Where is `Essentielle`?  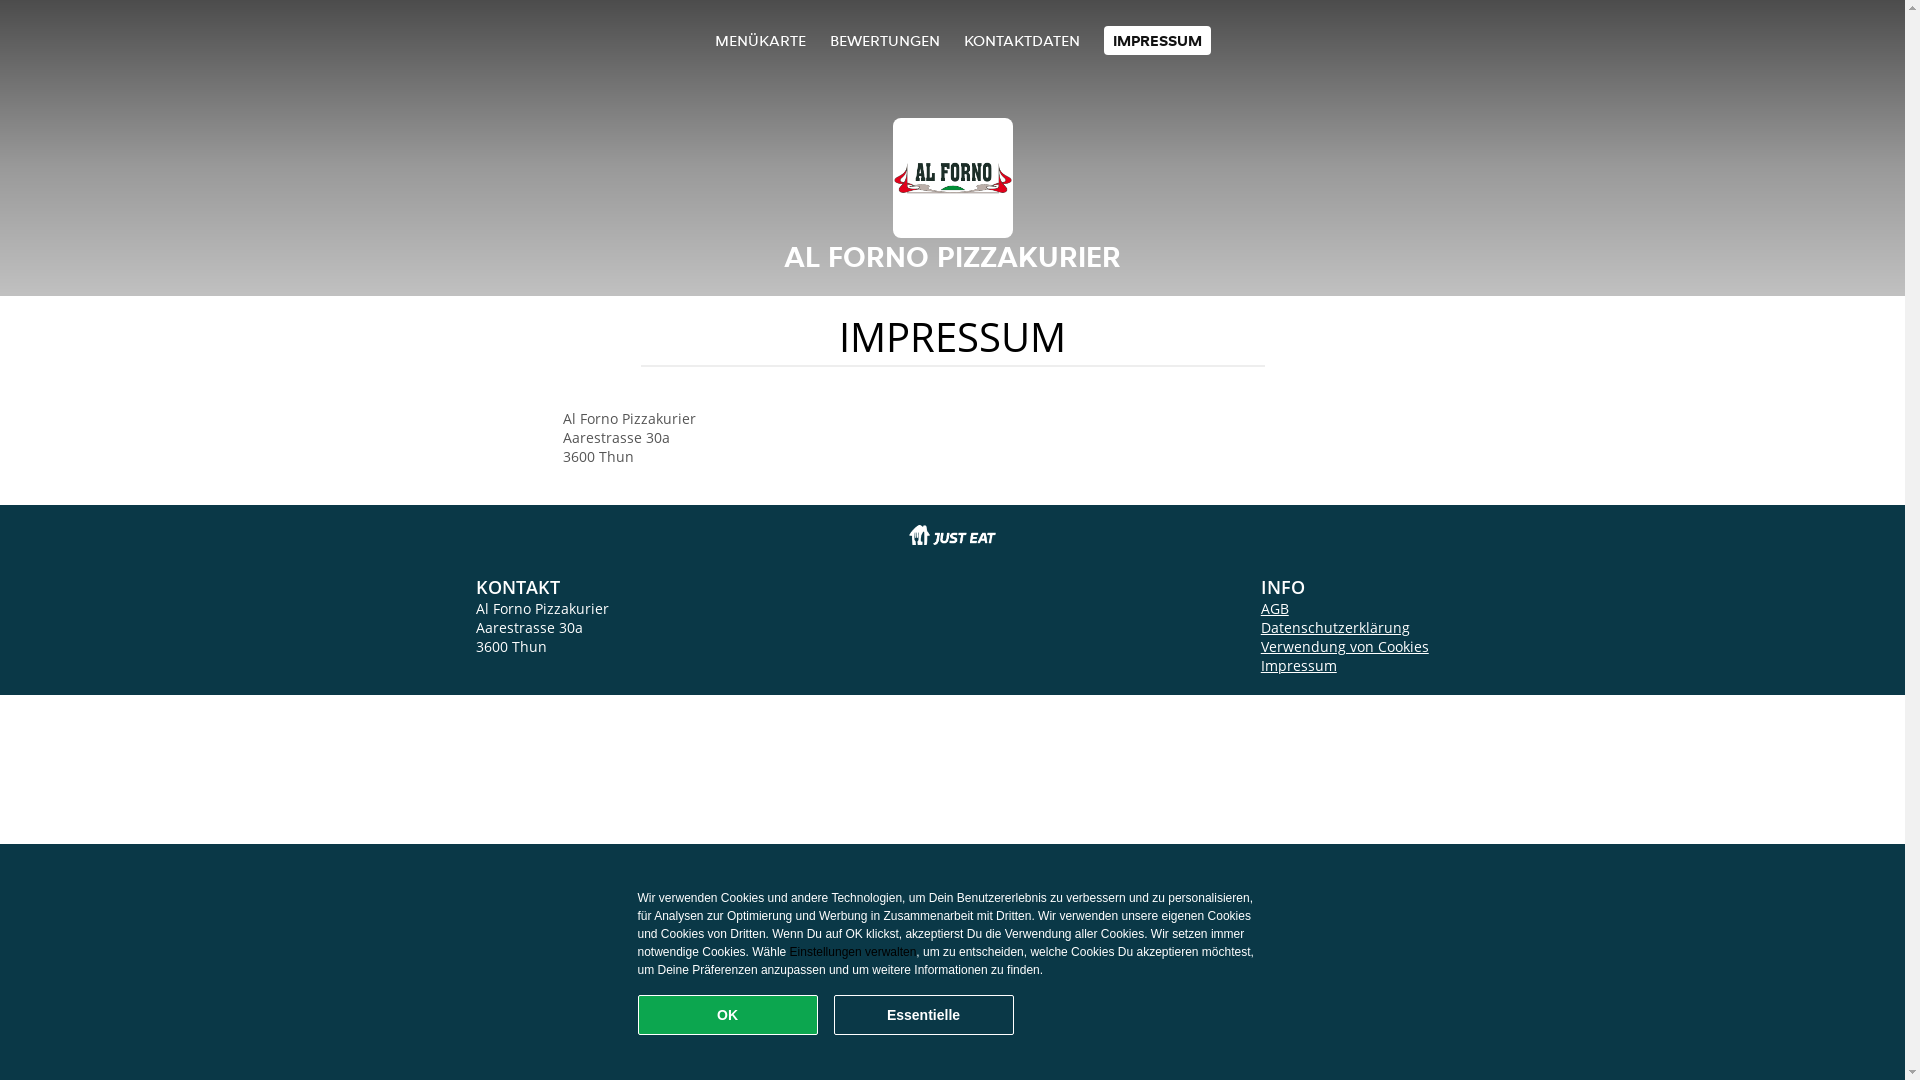
Essentielle is located at coordinates (924, 1015).